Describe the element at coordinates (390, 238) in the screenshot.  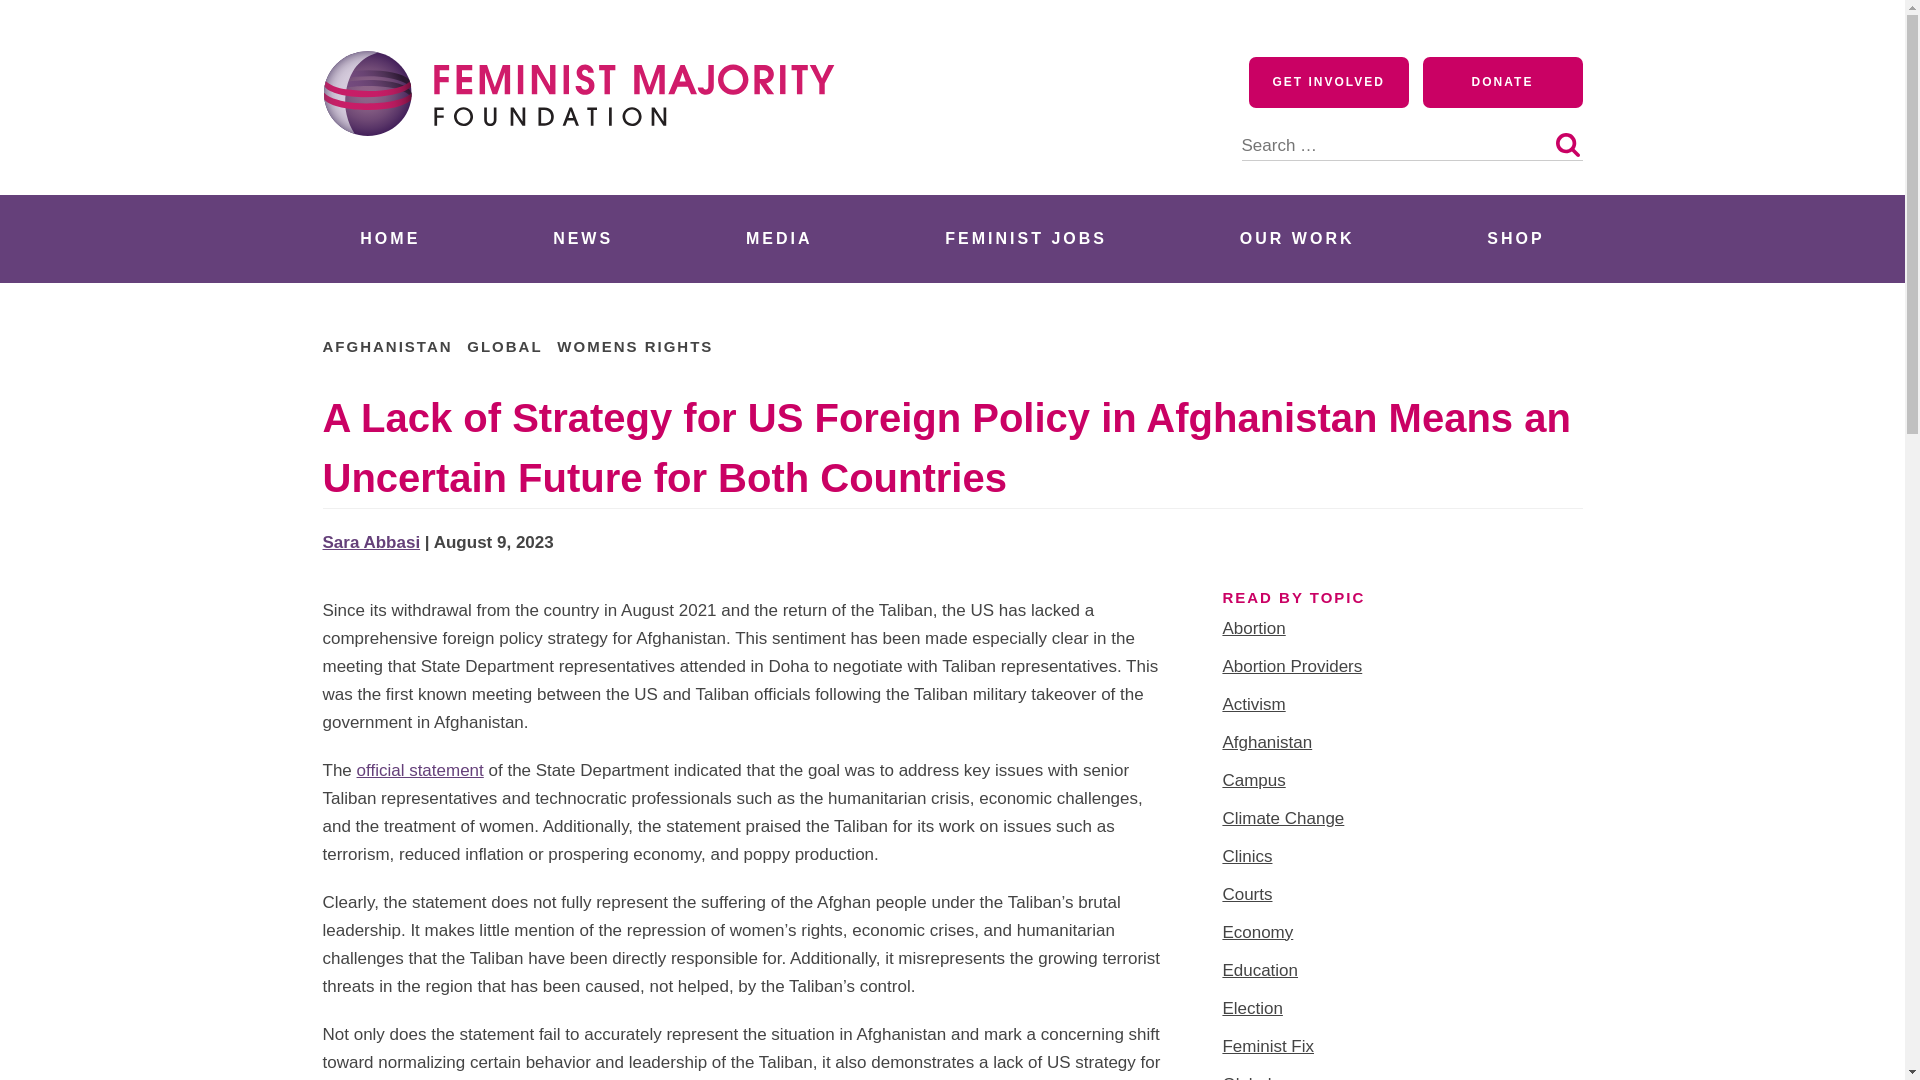
I see `HOME` at that location.